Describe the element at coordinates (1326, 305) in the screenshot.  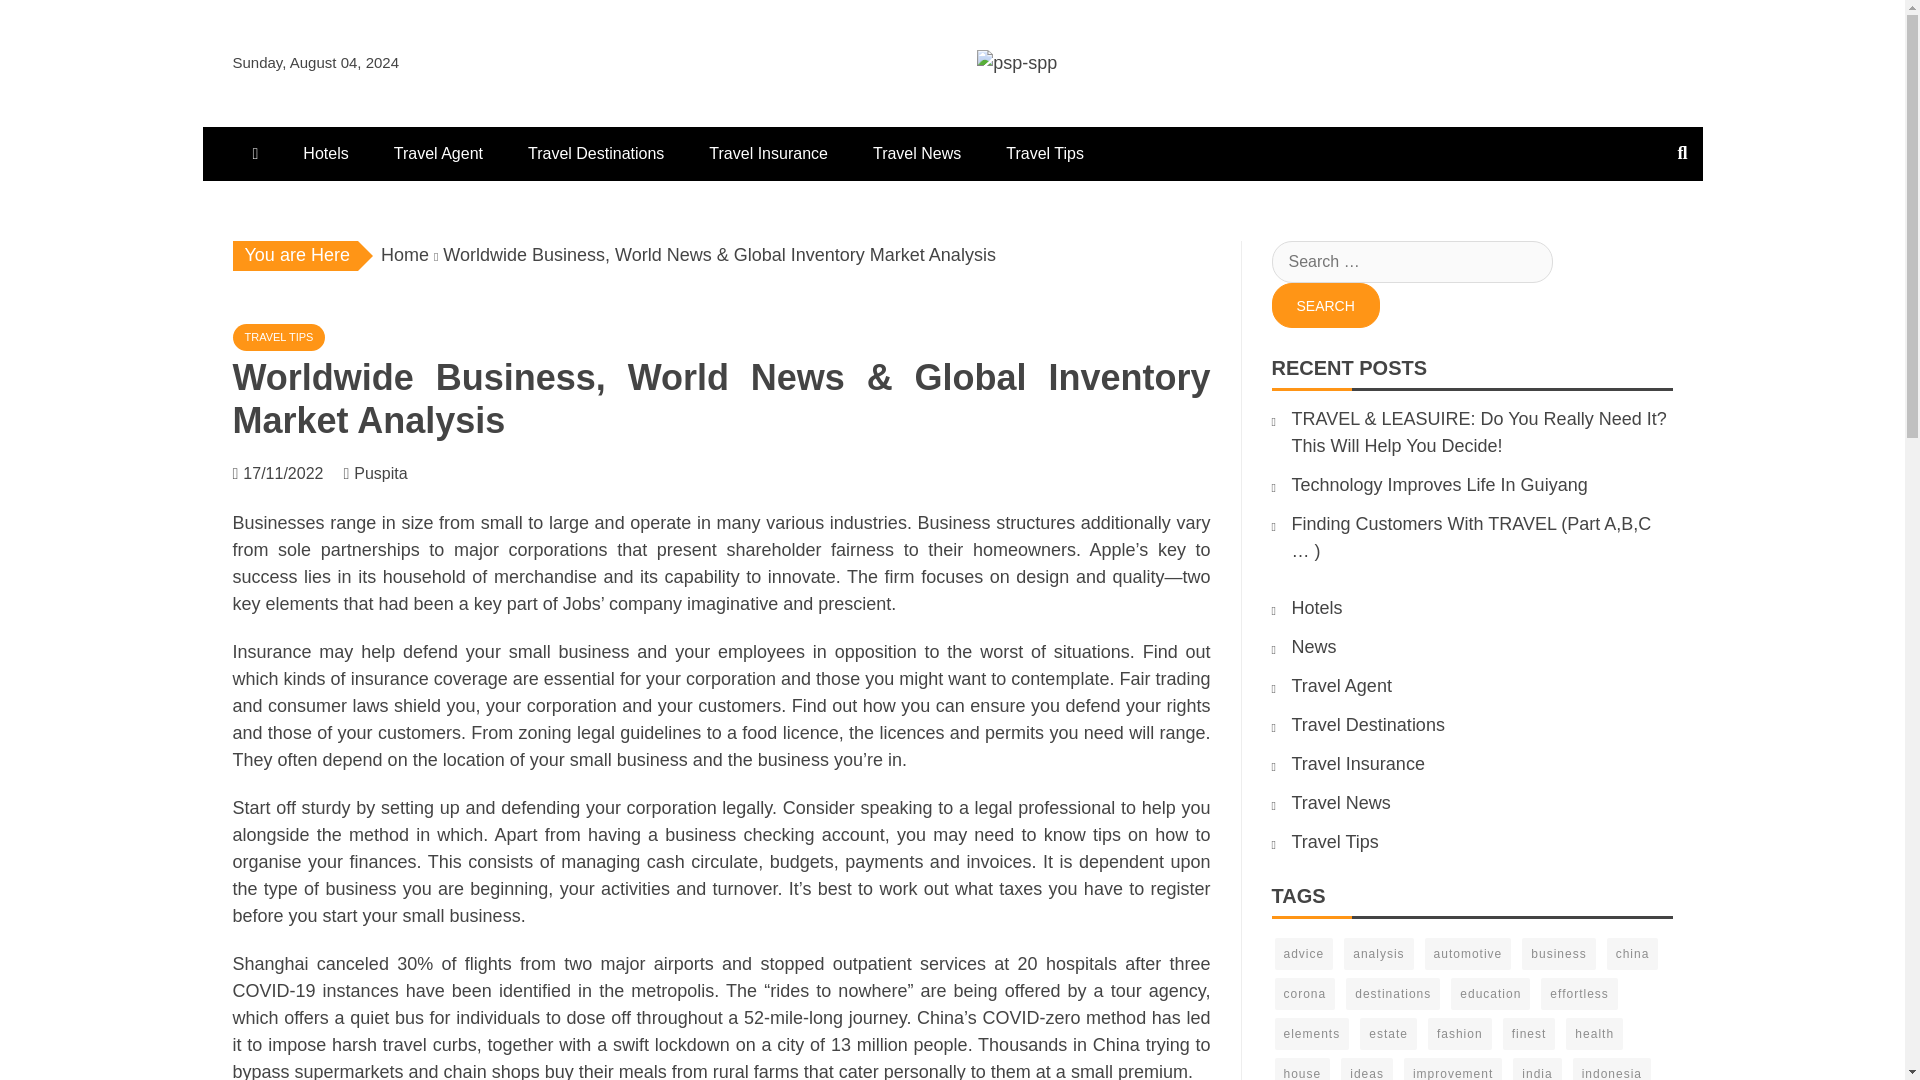
I see `Search` at that location.